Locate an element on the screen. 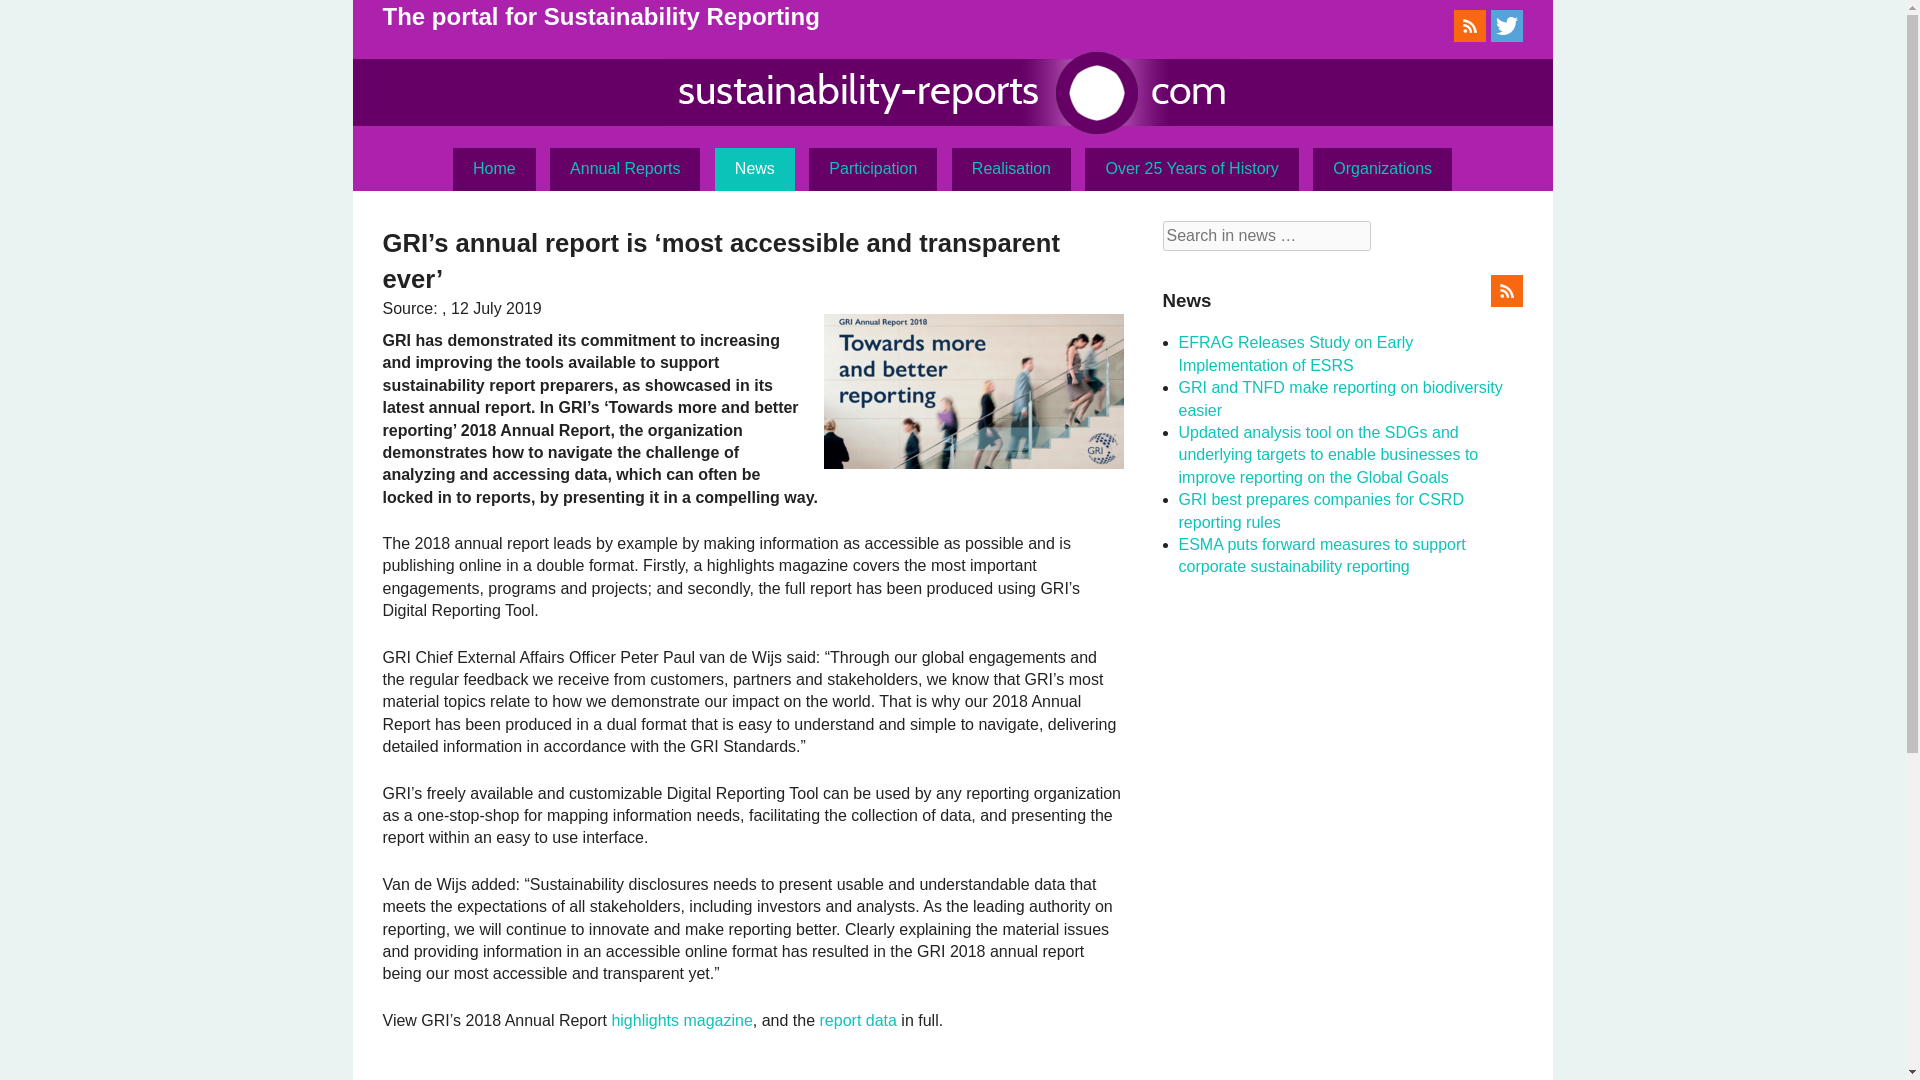 This screenshot has width=1920, height=1080. RSS feed Verslagen is located at coordinates (1470, 36).